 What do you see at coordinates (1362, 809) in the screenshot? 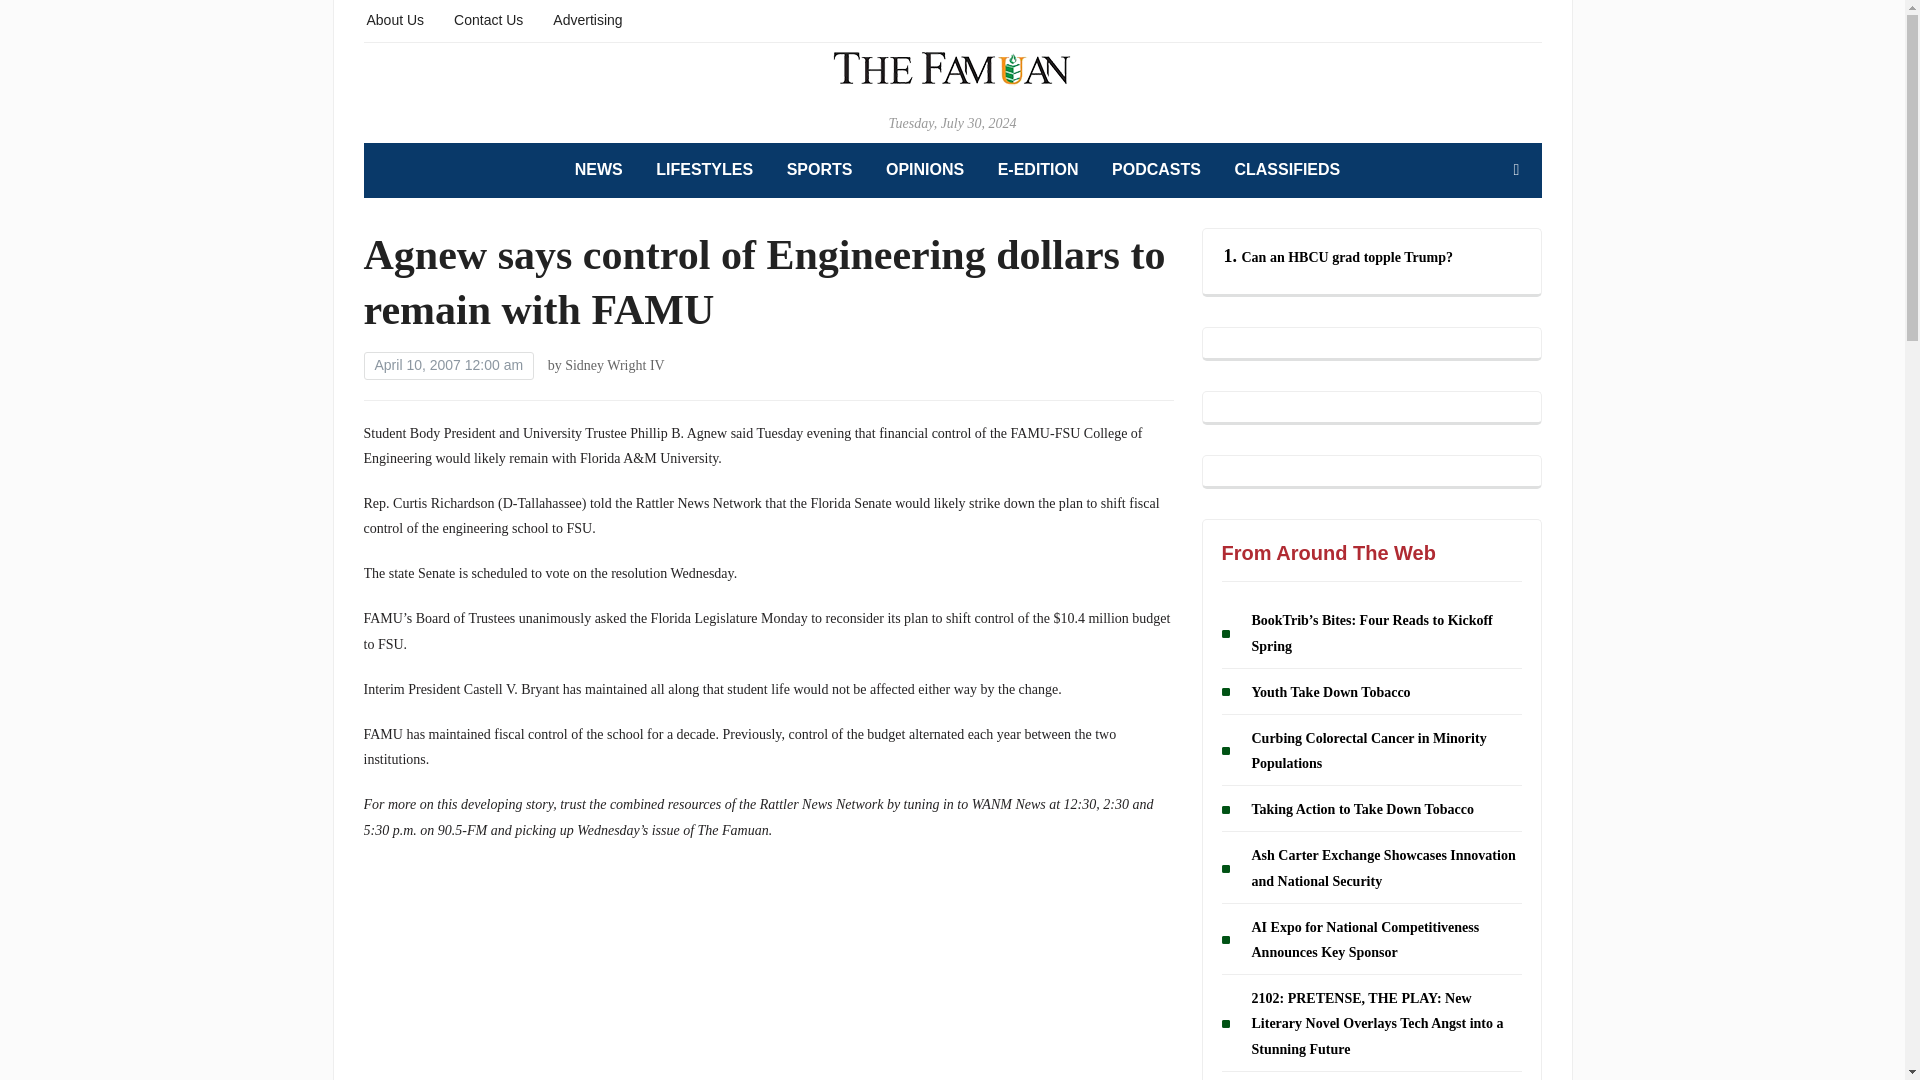
I see `Taking Action to Take Down Tobacco` at bounding box center [1362, 809].